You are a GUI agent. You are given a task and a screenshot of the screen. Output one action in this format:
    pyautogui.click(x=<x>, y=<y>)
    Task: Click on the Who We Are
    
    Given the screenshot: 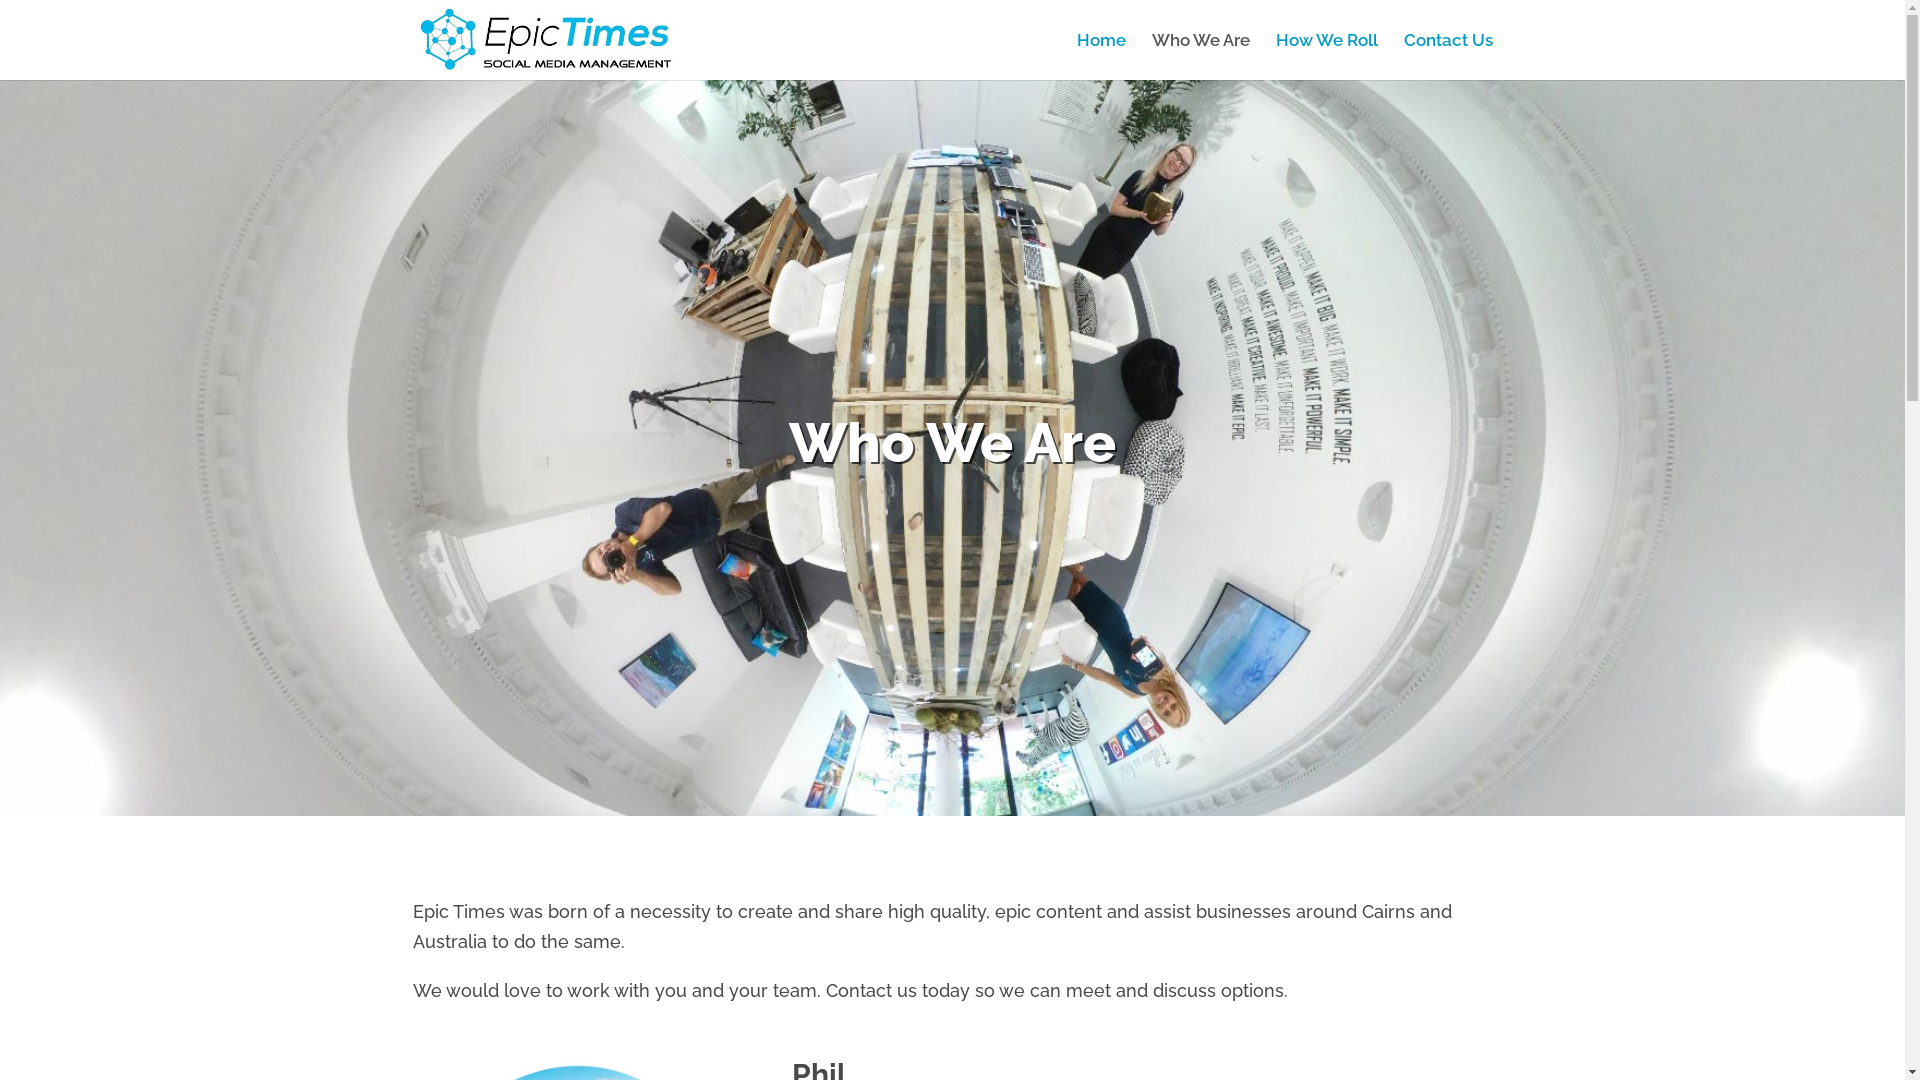 What is the action you would take?
    pyautogui.click(x=1201, y=56)
    